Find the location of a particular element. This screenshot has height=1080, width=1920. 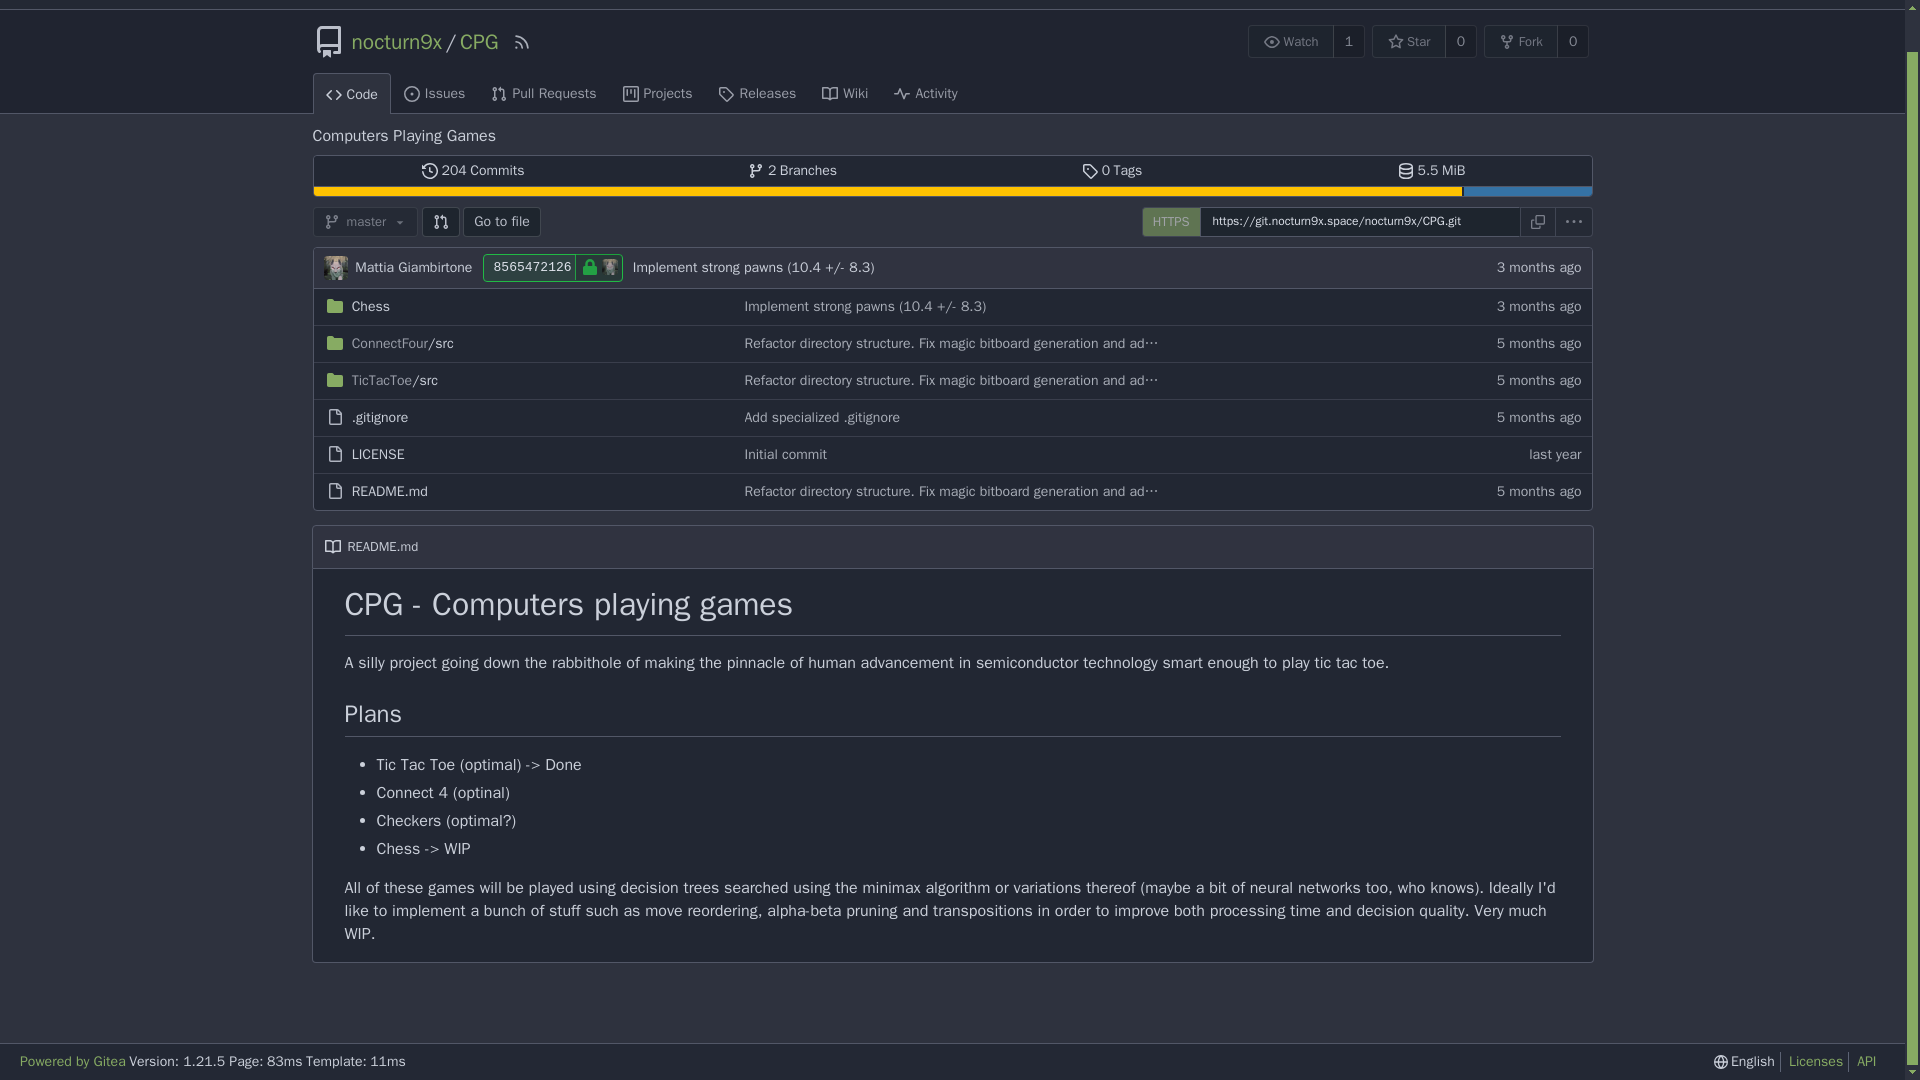

Projects is located at coordinates (658, 93).